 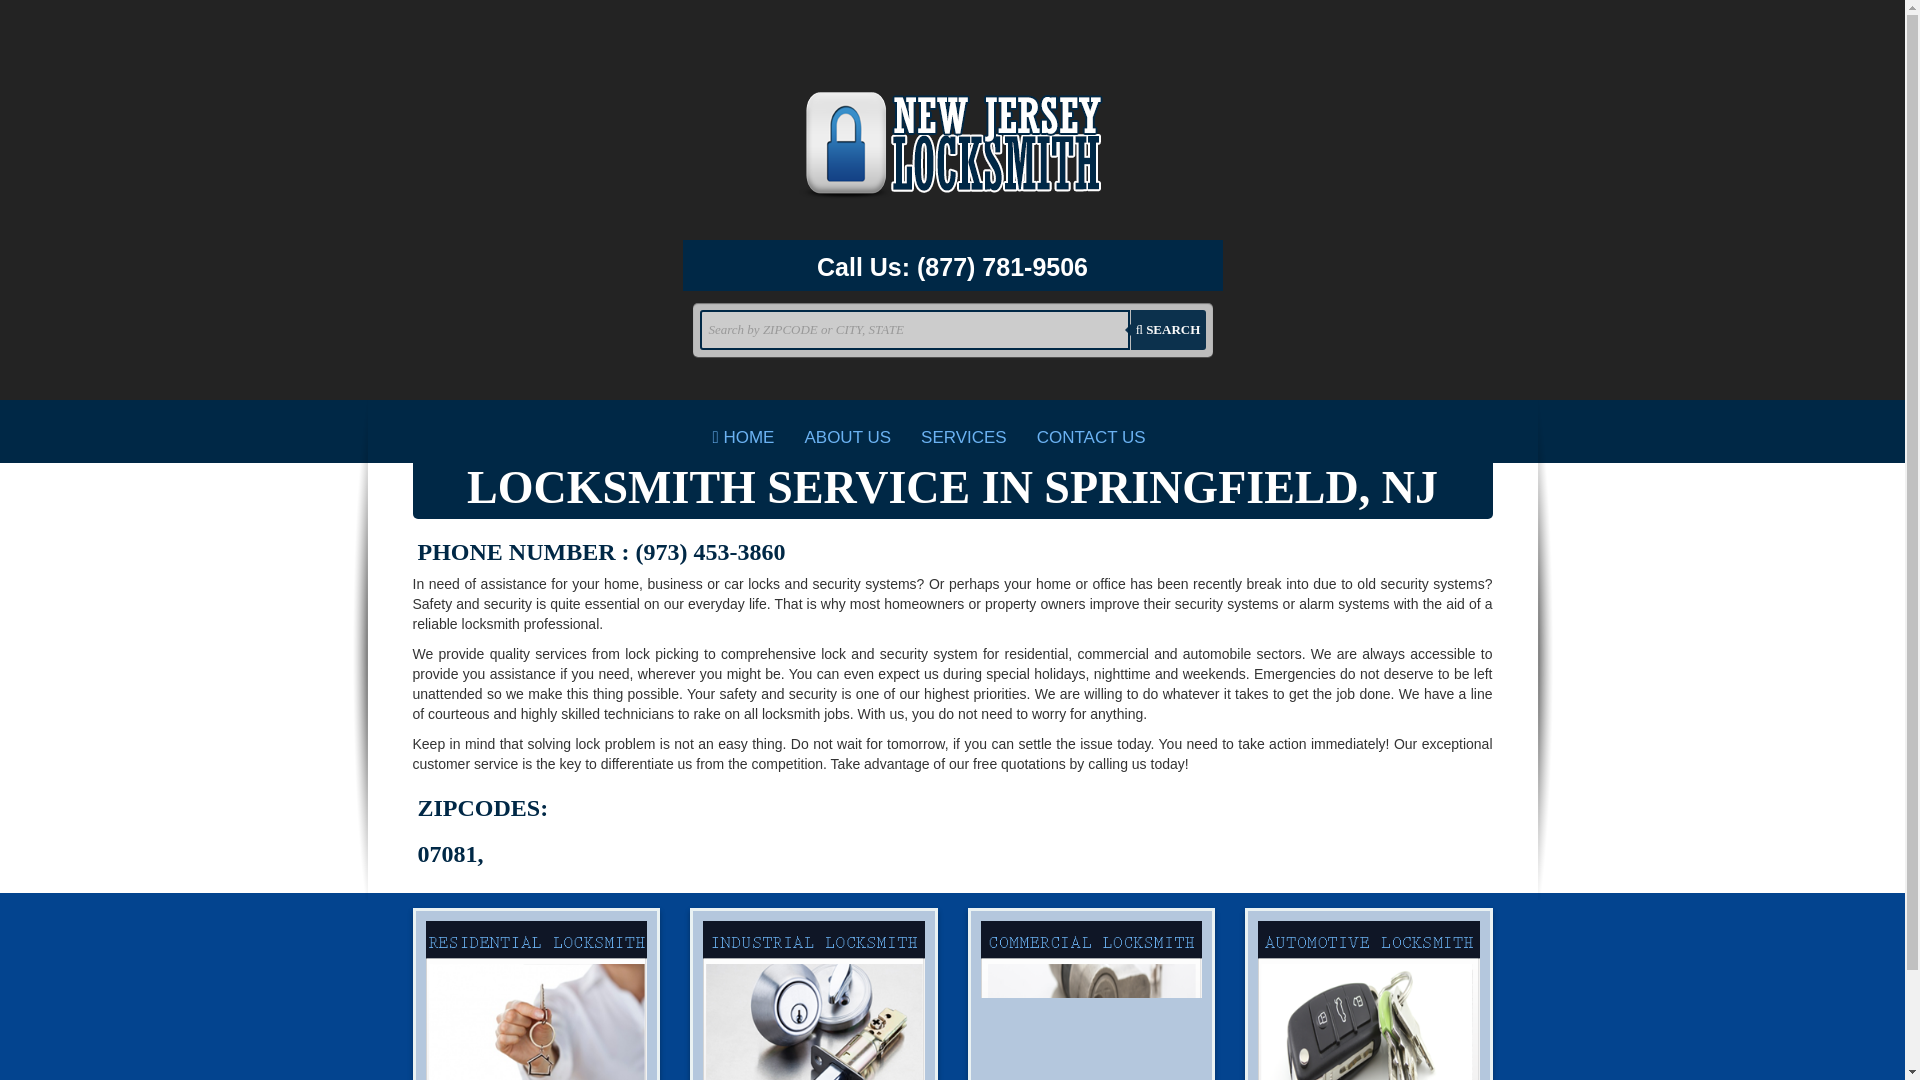 I want to click on Residential Locksmith, so click(x=536, y=994).